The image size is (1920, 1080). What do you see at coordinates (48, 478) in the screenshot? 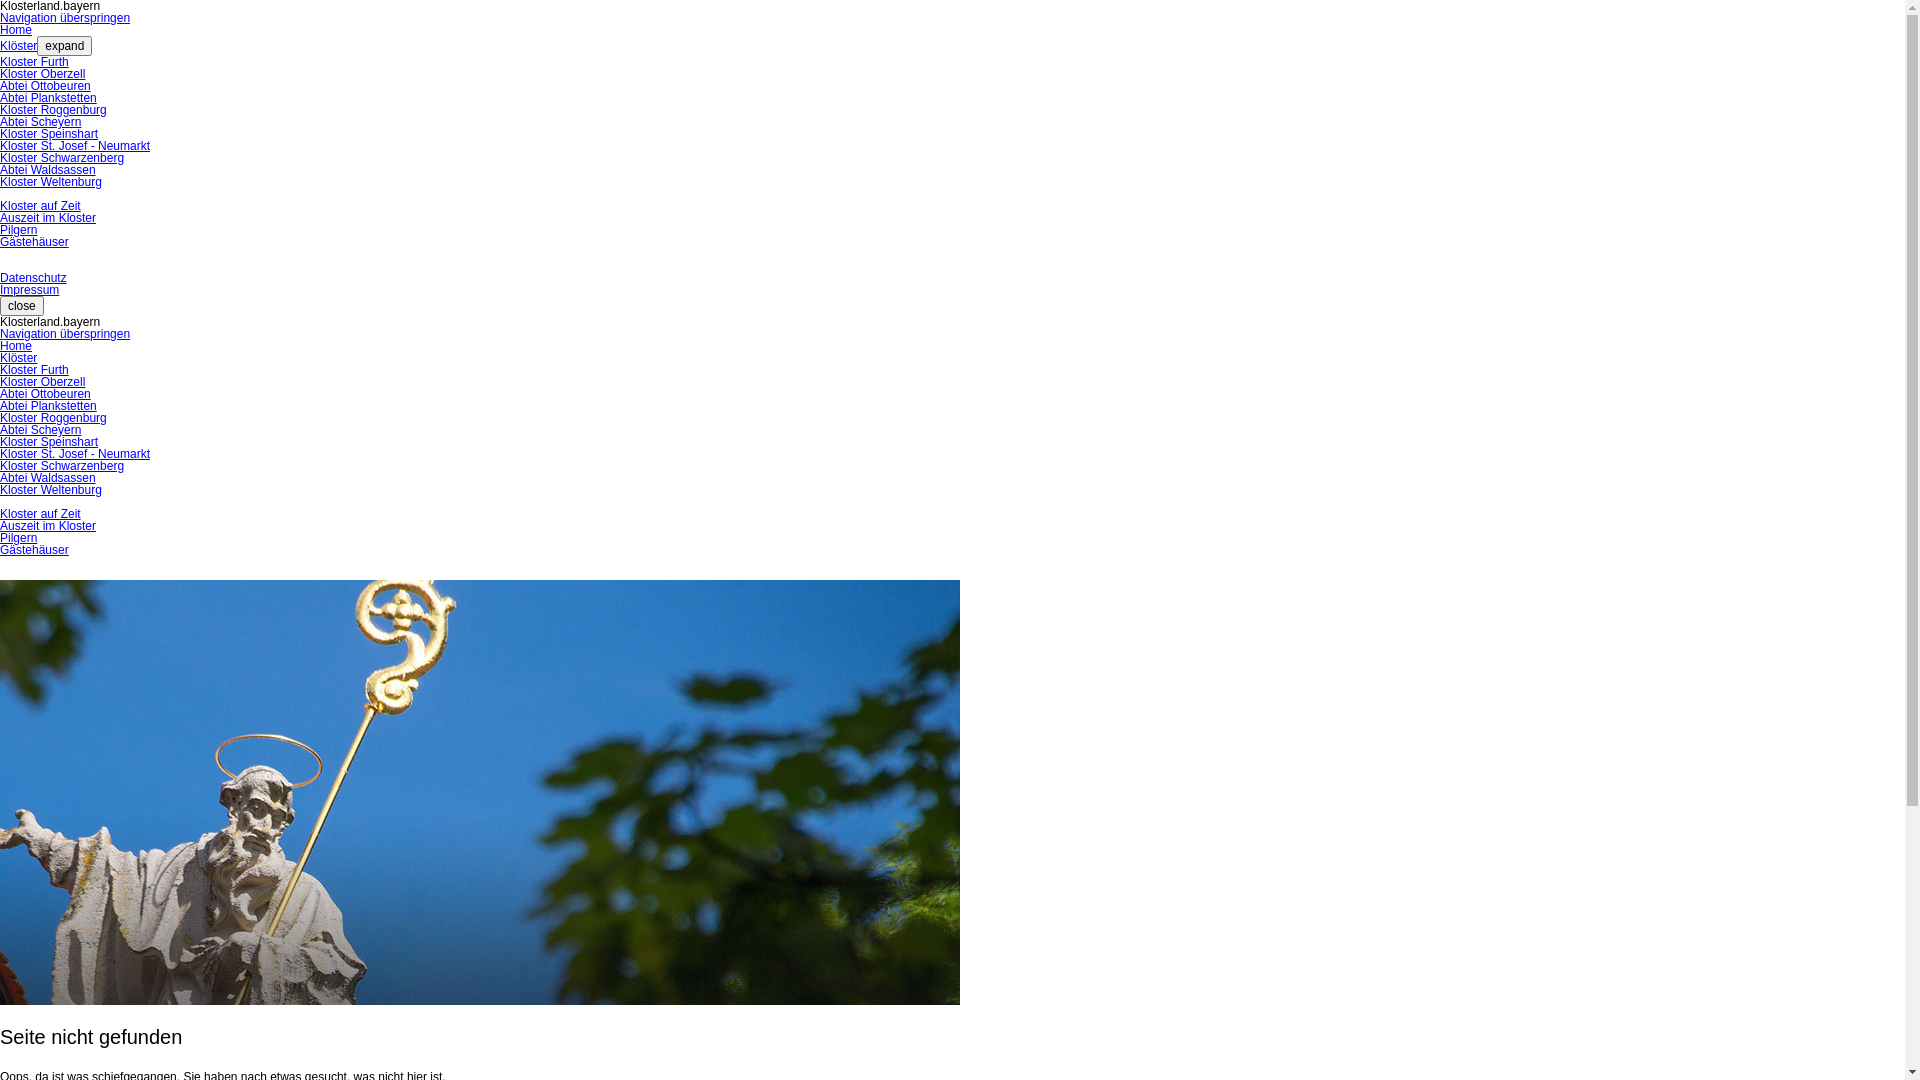
I see `Abtei Waldsassen` at bounding box center [48, 478].